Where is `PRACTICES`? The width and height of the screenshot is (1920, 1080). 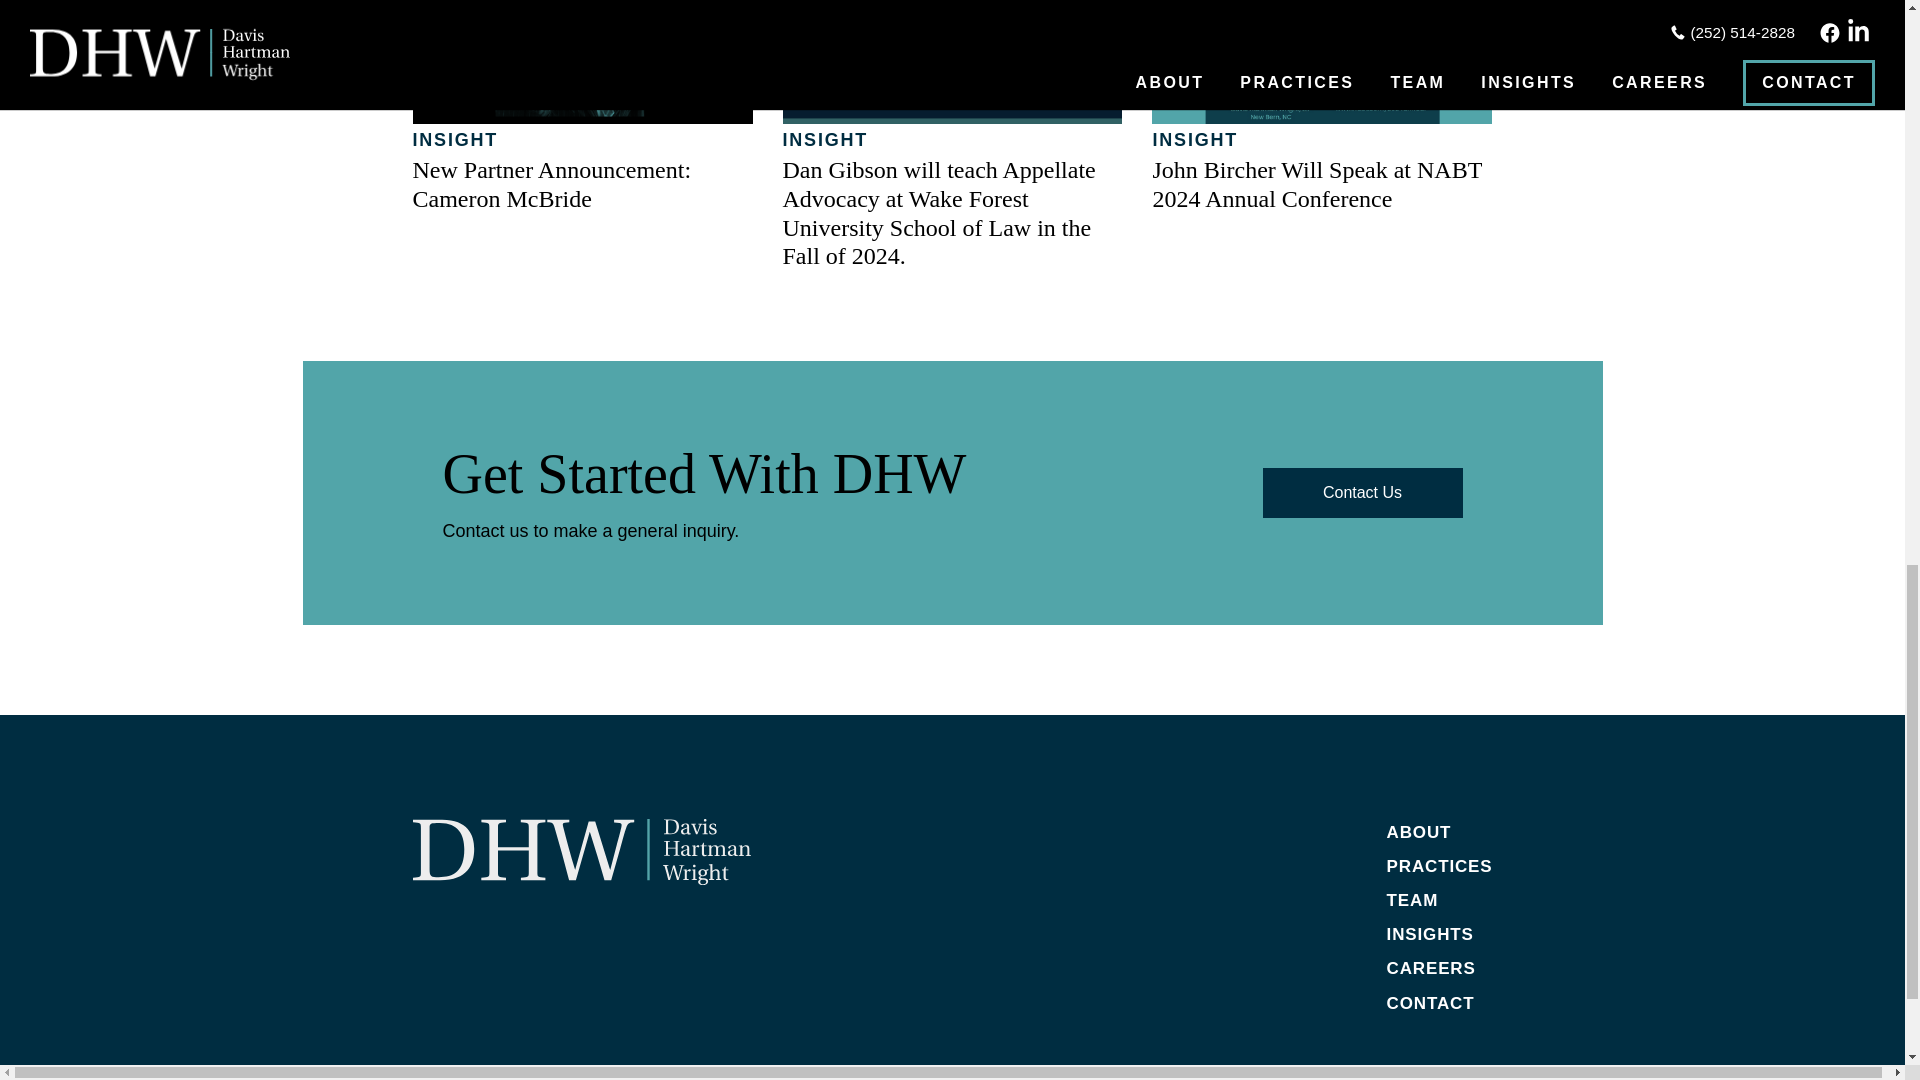 PRACTICES is located at coordinates (1440, 866).